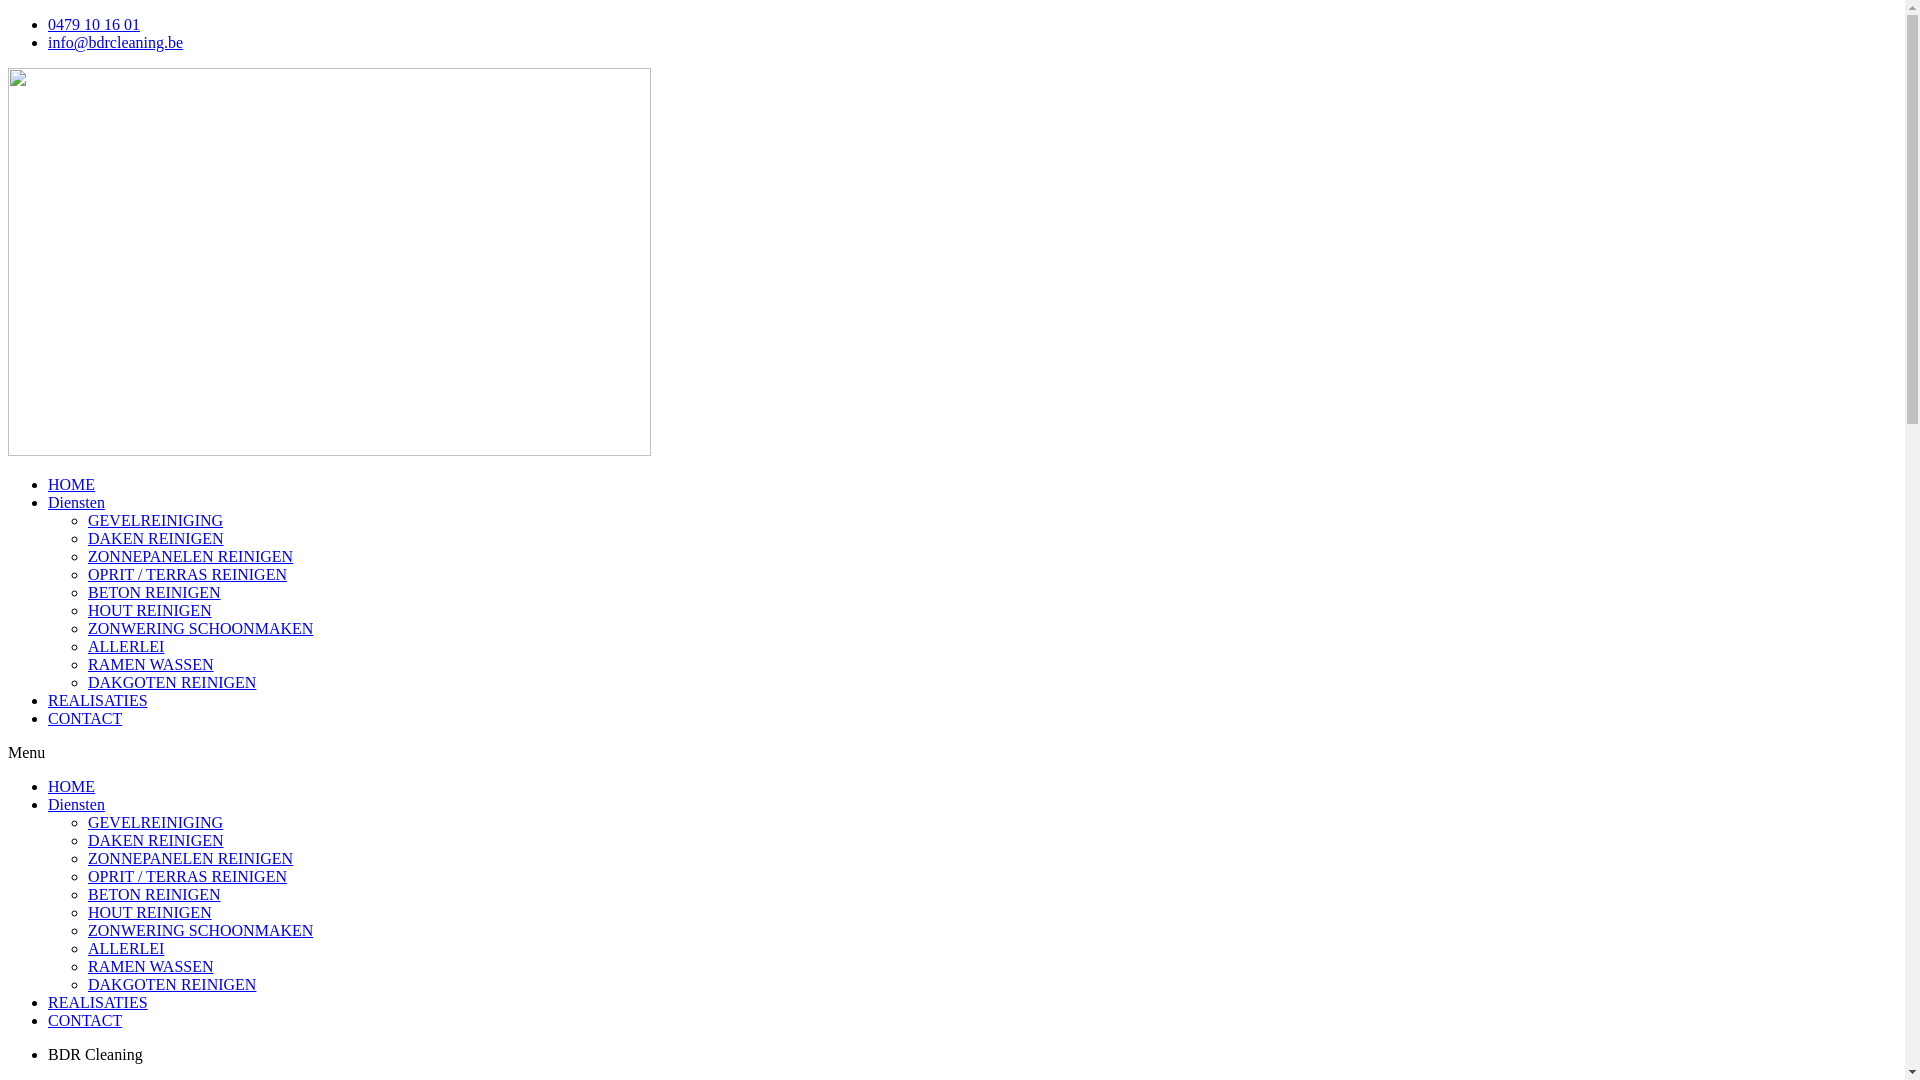 This screenshot has width=1920, height=1080. I want to click on HOUT REINIGEN, so click(150, 912).